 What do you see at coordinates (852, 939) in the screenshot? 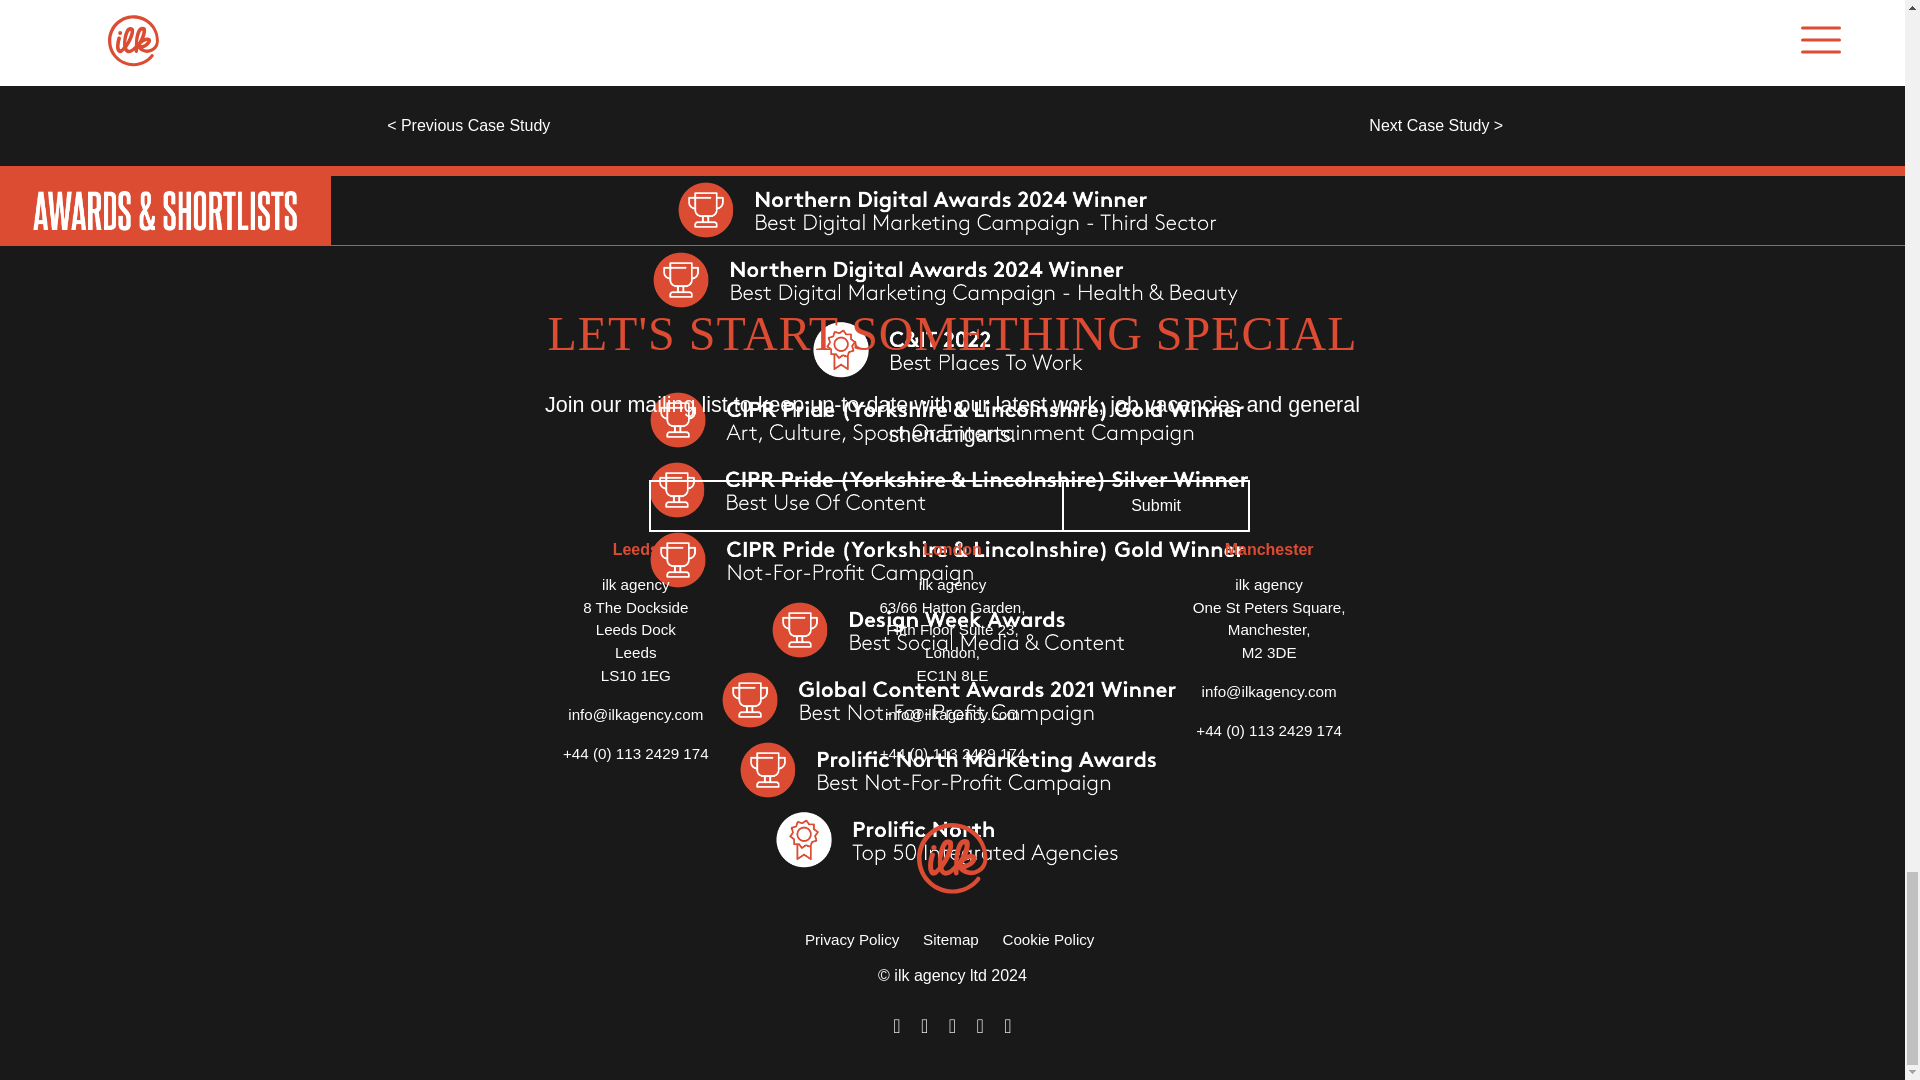
I see `Privacy Policy` at bounding box center [852, 939].